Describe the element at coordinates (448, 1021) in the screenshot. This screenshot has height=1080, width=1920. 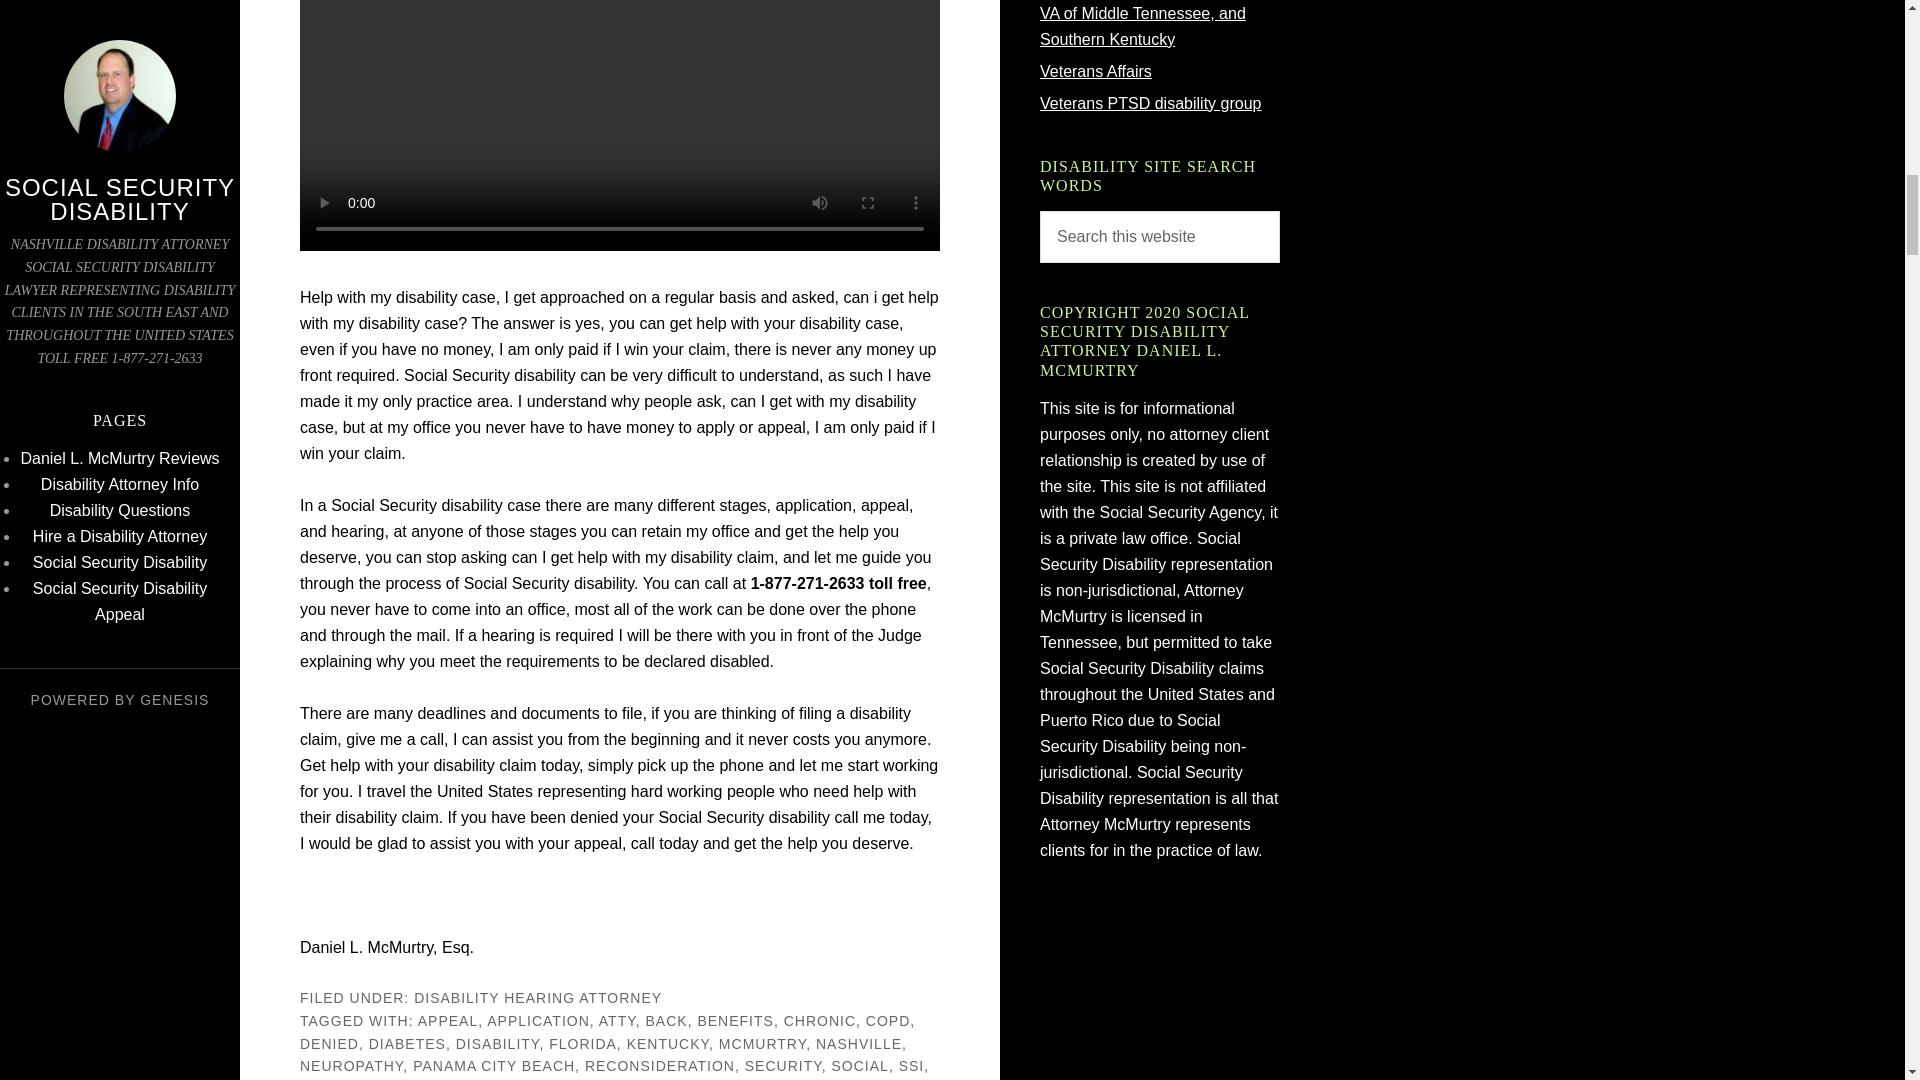
I see `APPEAL` at that location.